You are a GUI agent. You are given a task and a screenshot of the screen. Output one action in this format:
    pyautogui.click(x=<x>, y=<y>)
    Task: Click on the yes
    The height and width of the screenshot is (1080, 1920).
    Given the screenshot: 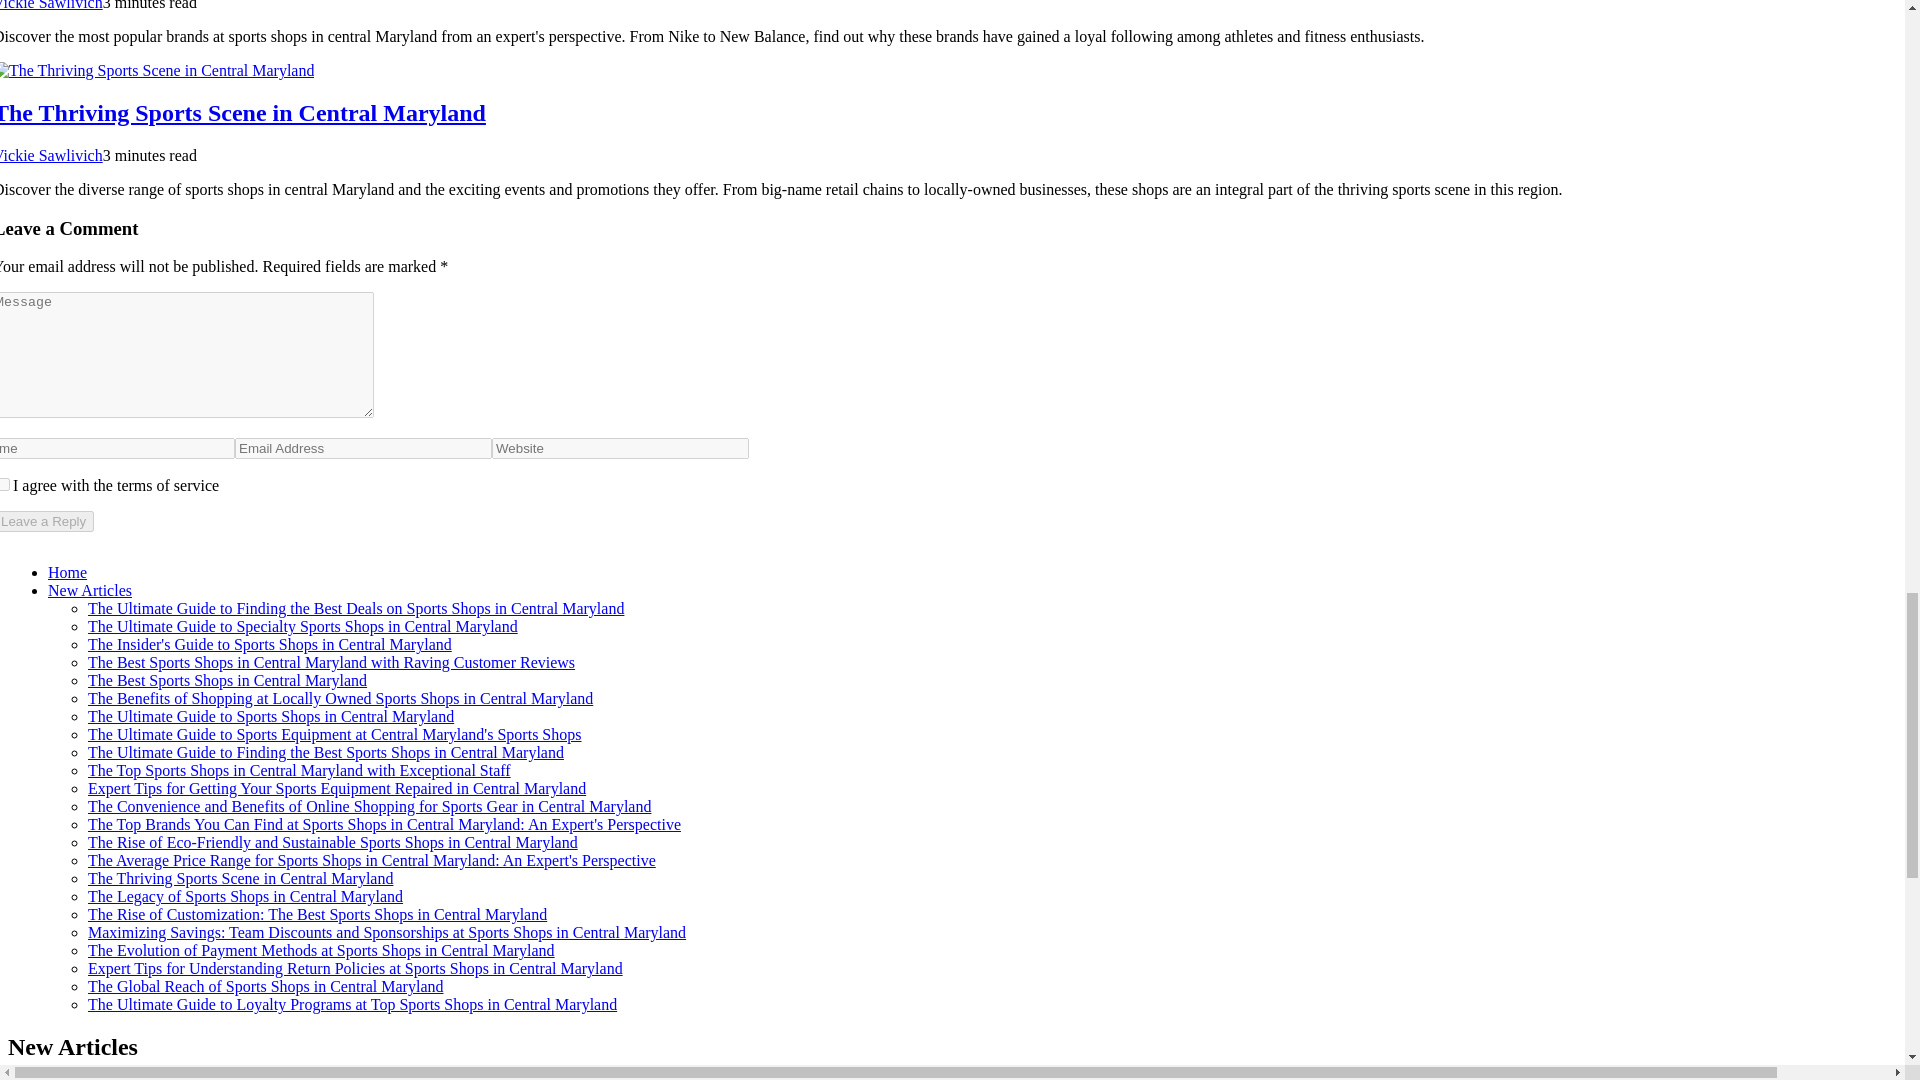 What is the action you would take?
    pyautogui.click(x=4, y=484)
    